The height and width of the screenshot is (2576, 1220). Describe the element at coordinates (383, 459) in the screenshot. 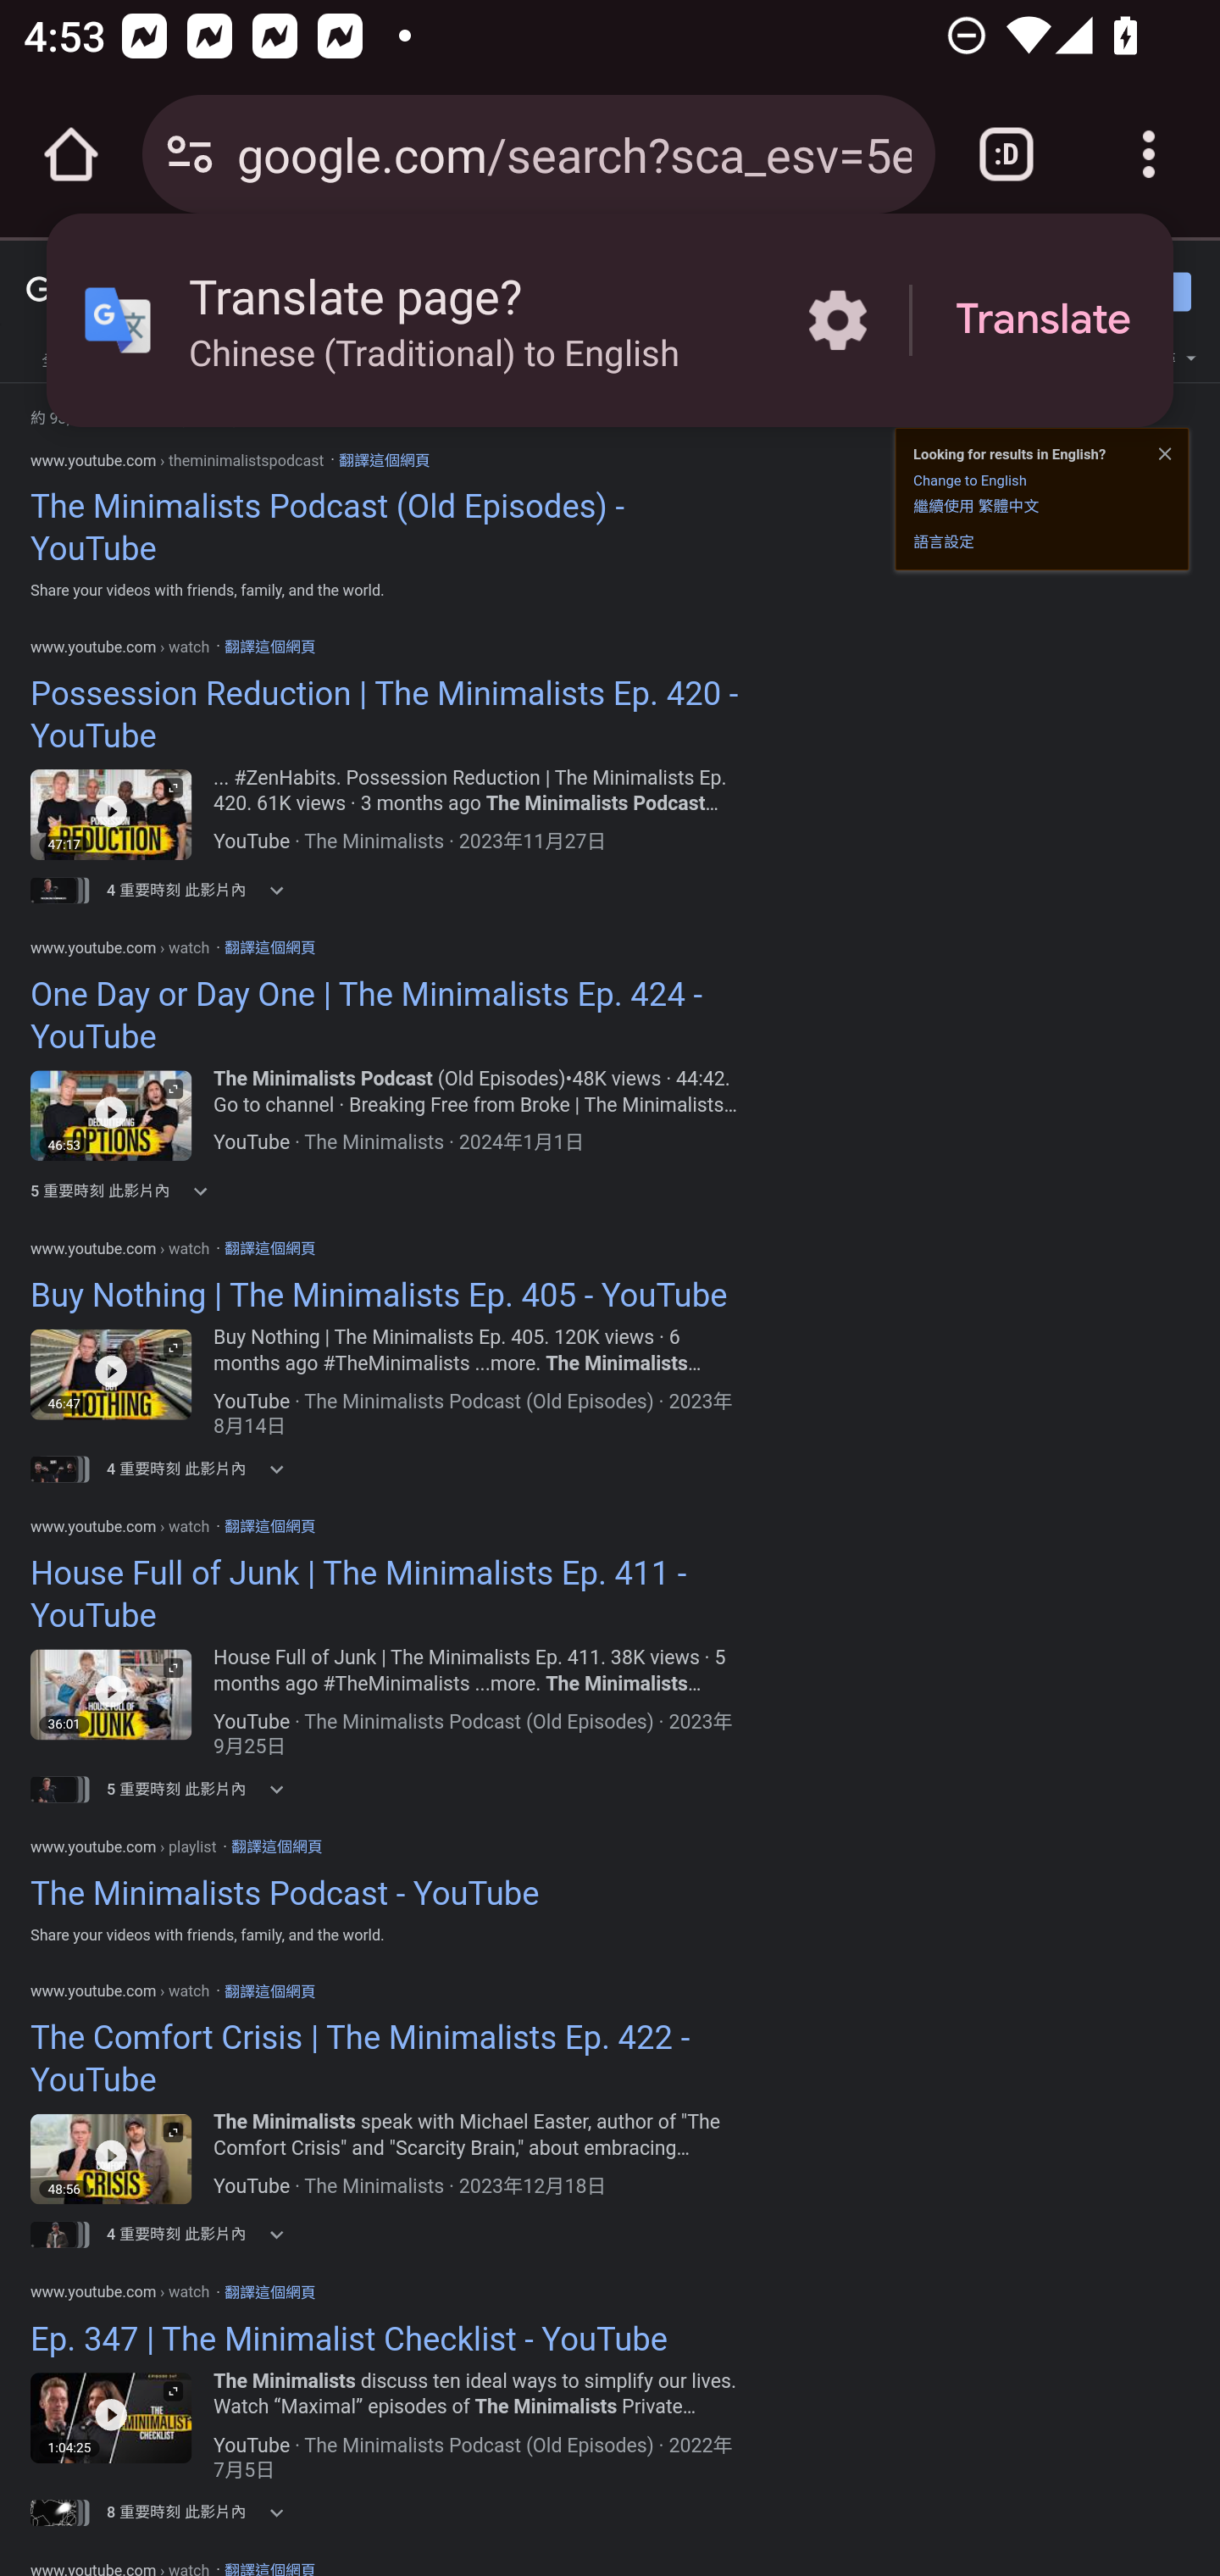

I see `翻譯這個網頁` at that location.